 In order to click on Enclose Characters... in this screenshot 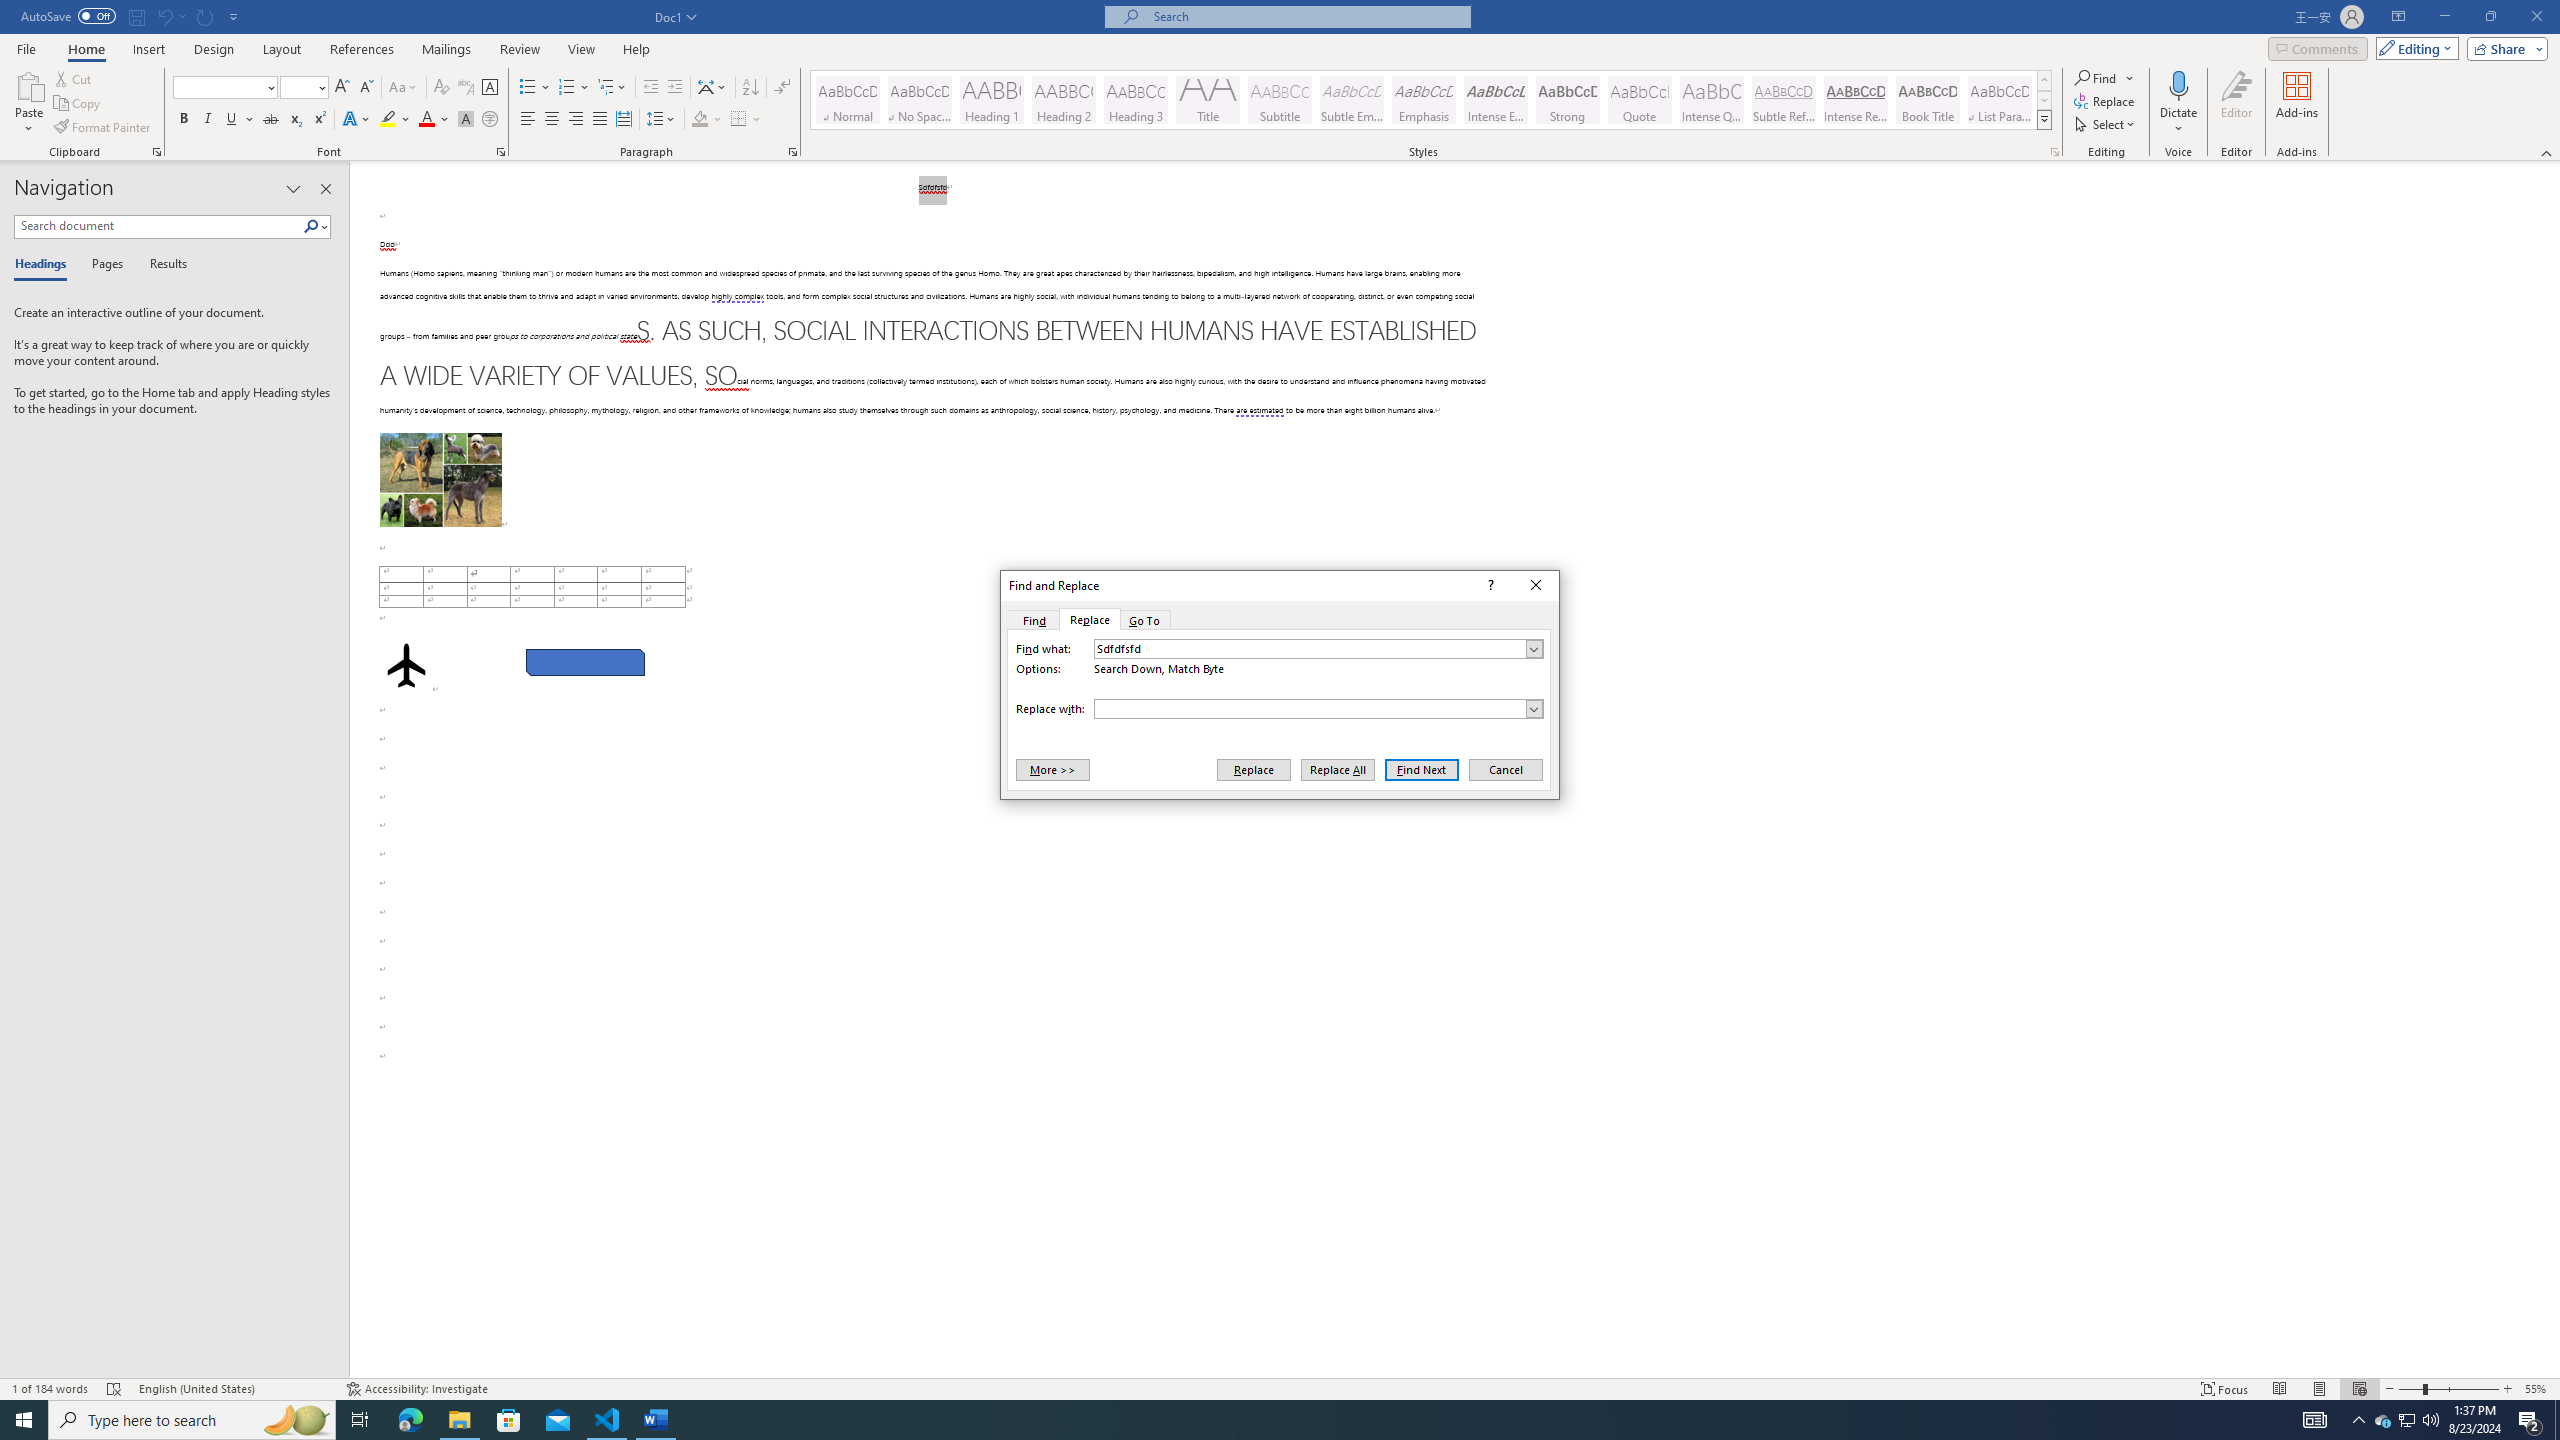, I will do `click(490, 120)`.